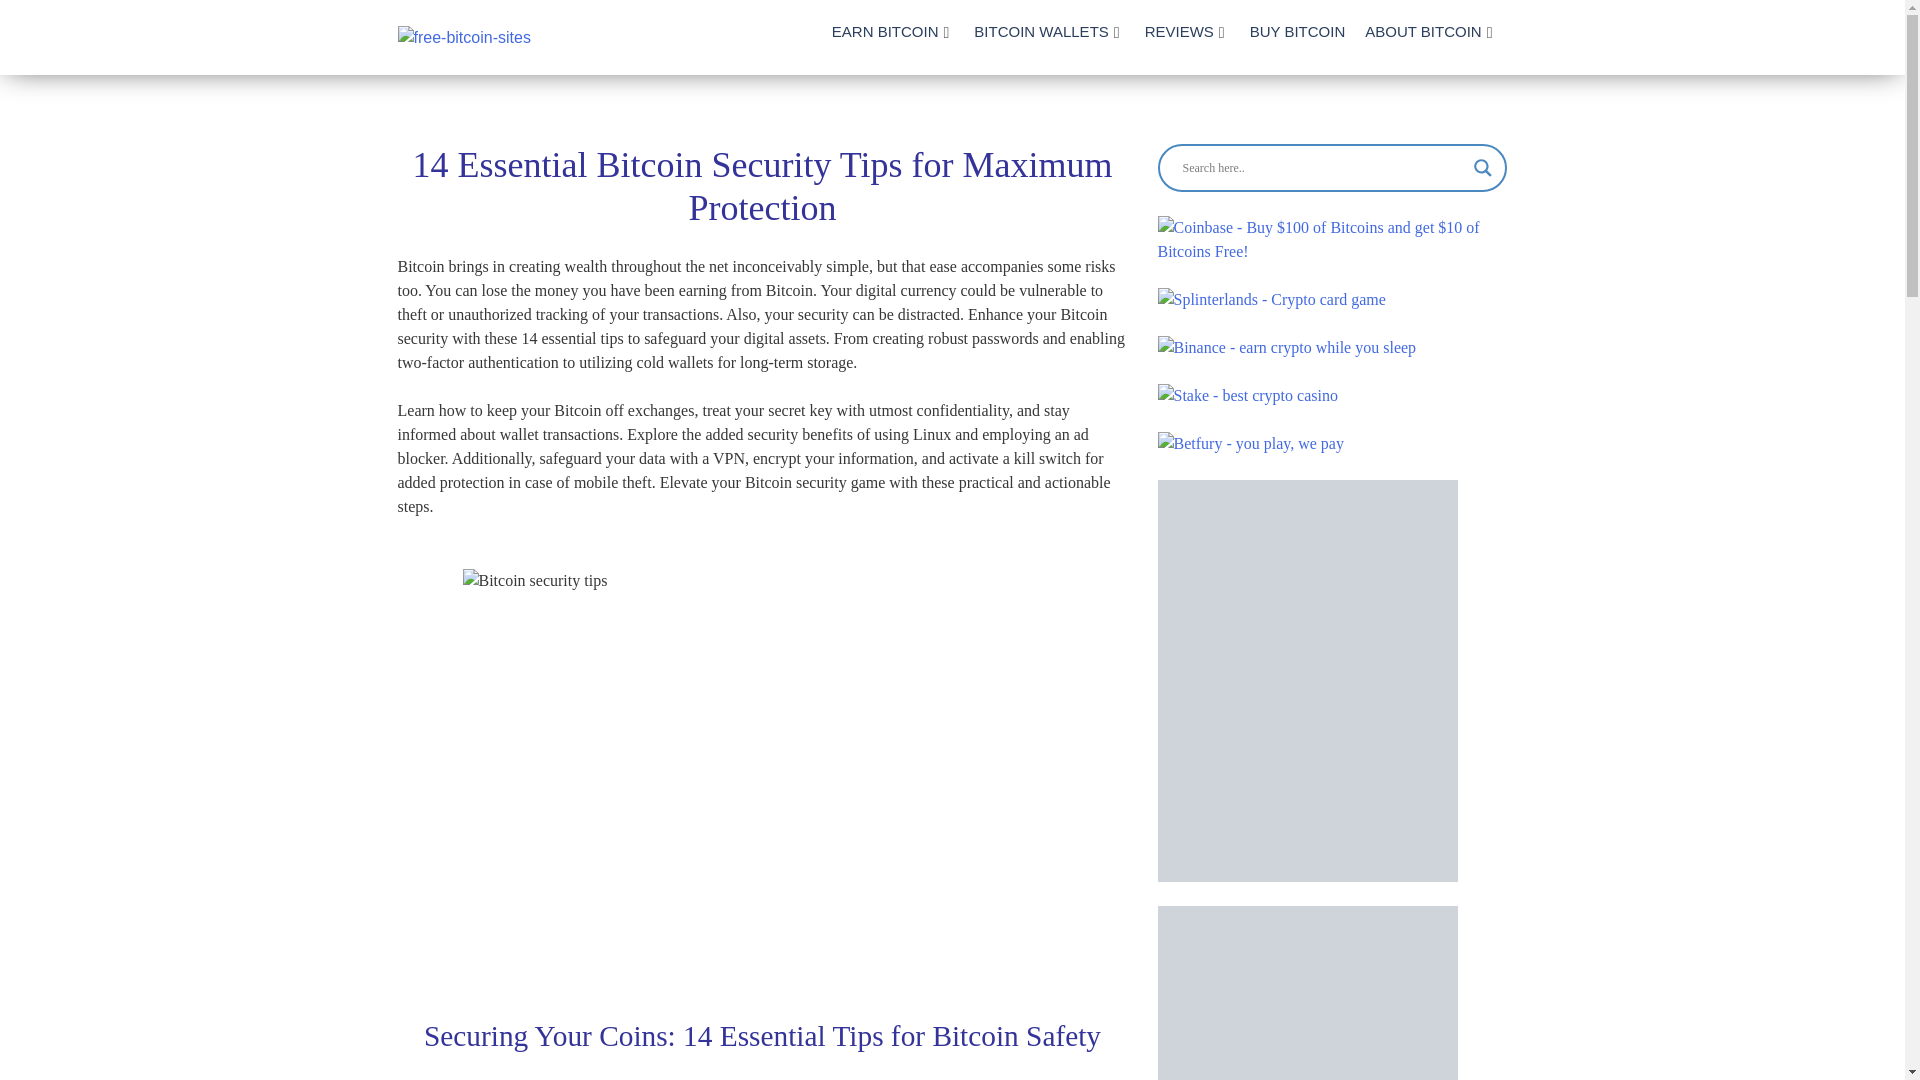 The width and height of the screenshot is (1920, 1080). I want to click on EARN BITCOIN, so click(884, 30).